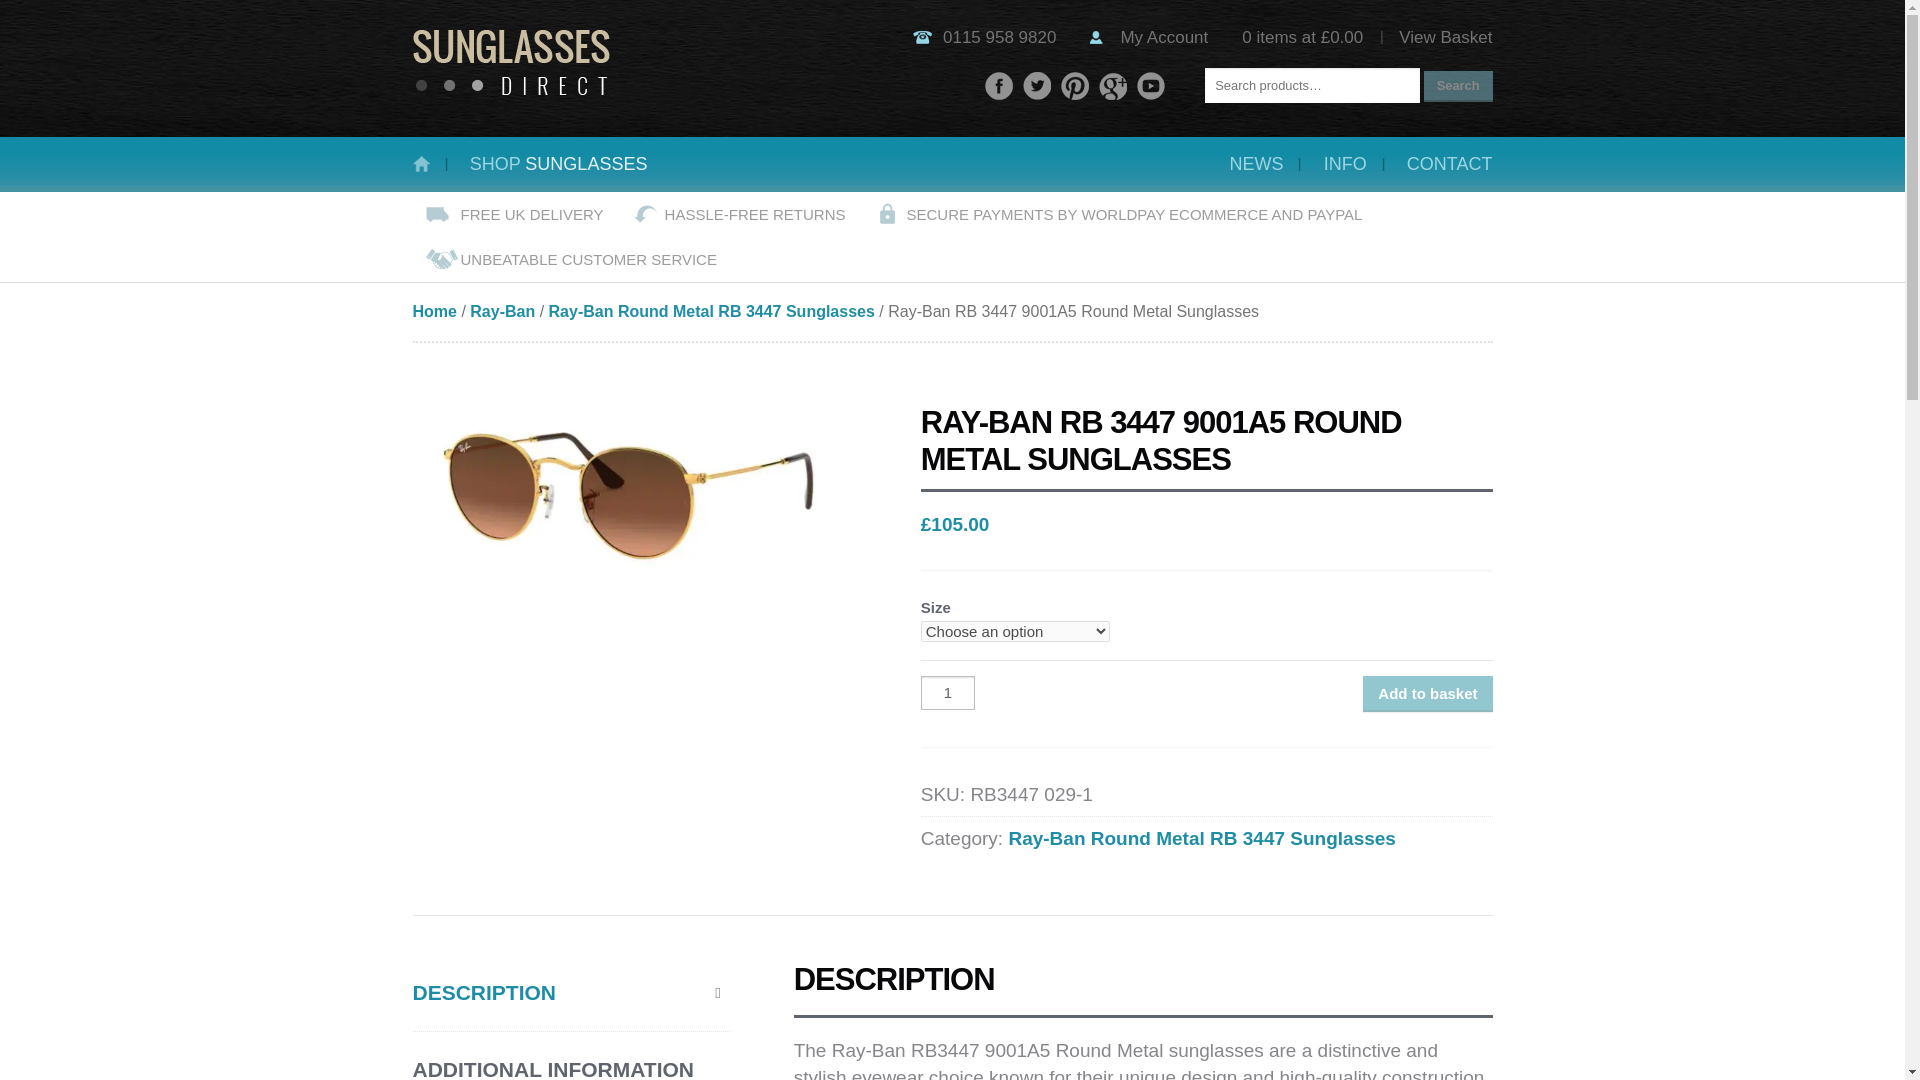 The image size is (1920, 1080). Describe the element at coordinates (1256, 164) in the screenshot. I see `NEWS` at that location.